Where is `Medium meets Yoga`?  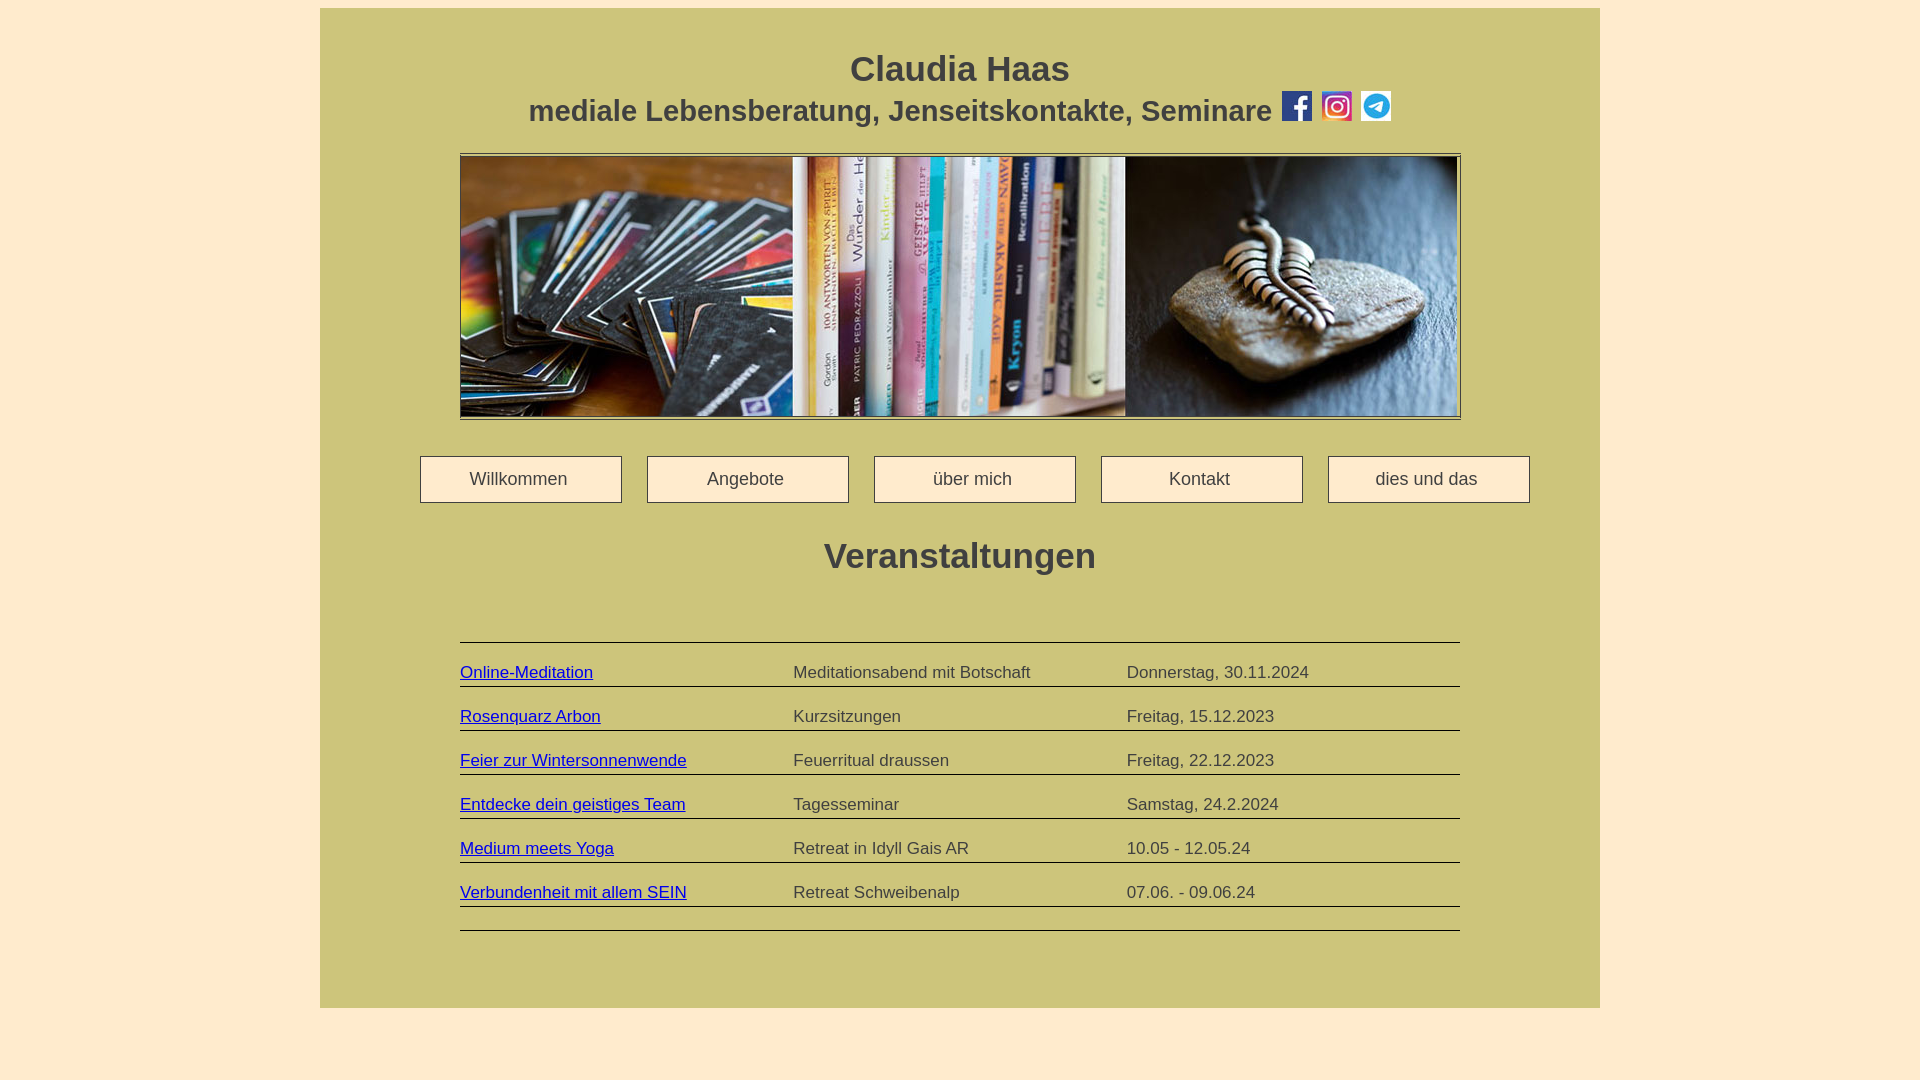 Medium meets Yoga is located at coordinates (537, 848).